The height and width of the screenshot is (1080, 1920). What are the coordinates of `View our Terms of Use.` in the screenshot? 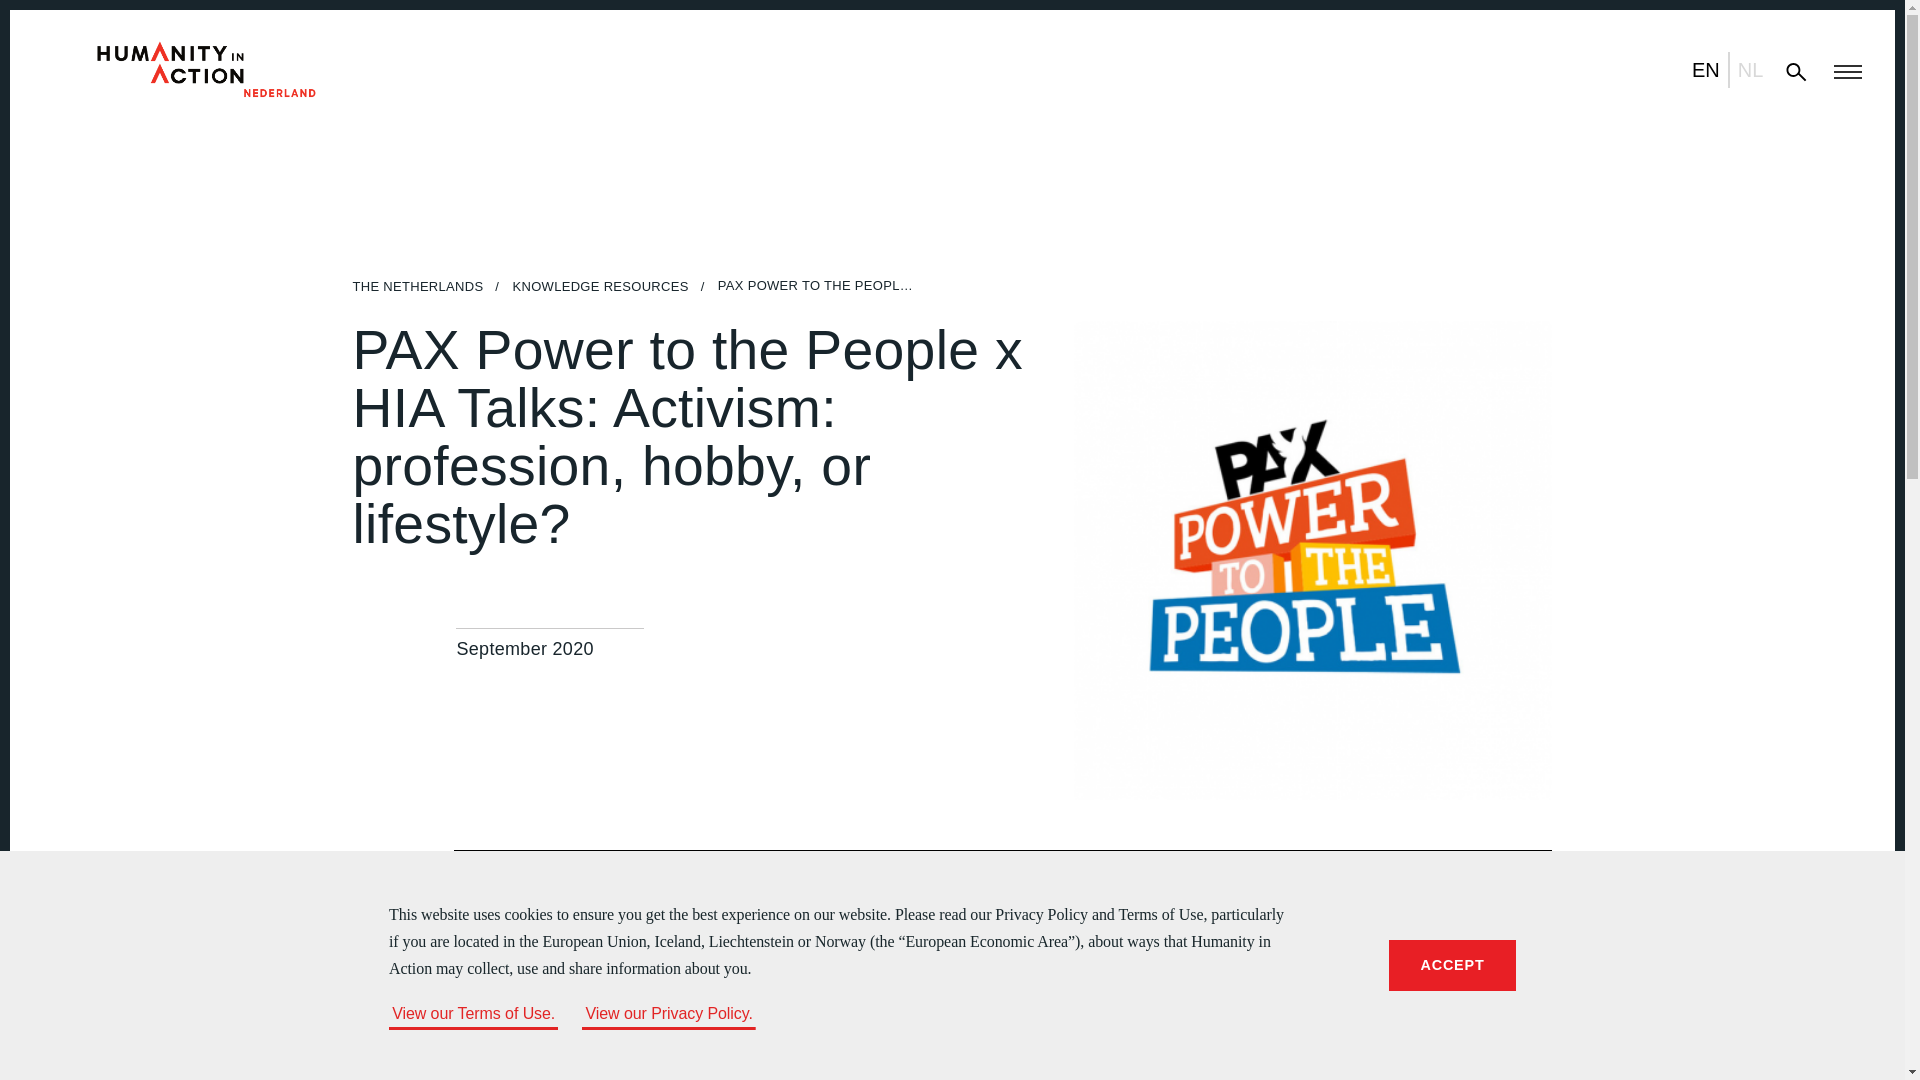 It's located at (474, 1013).